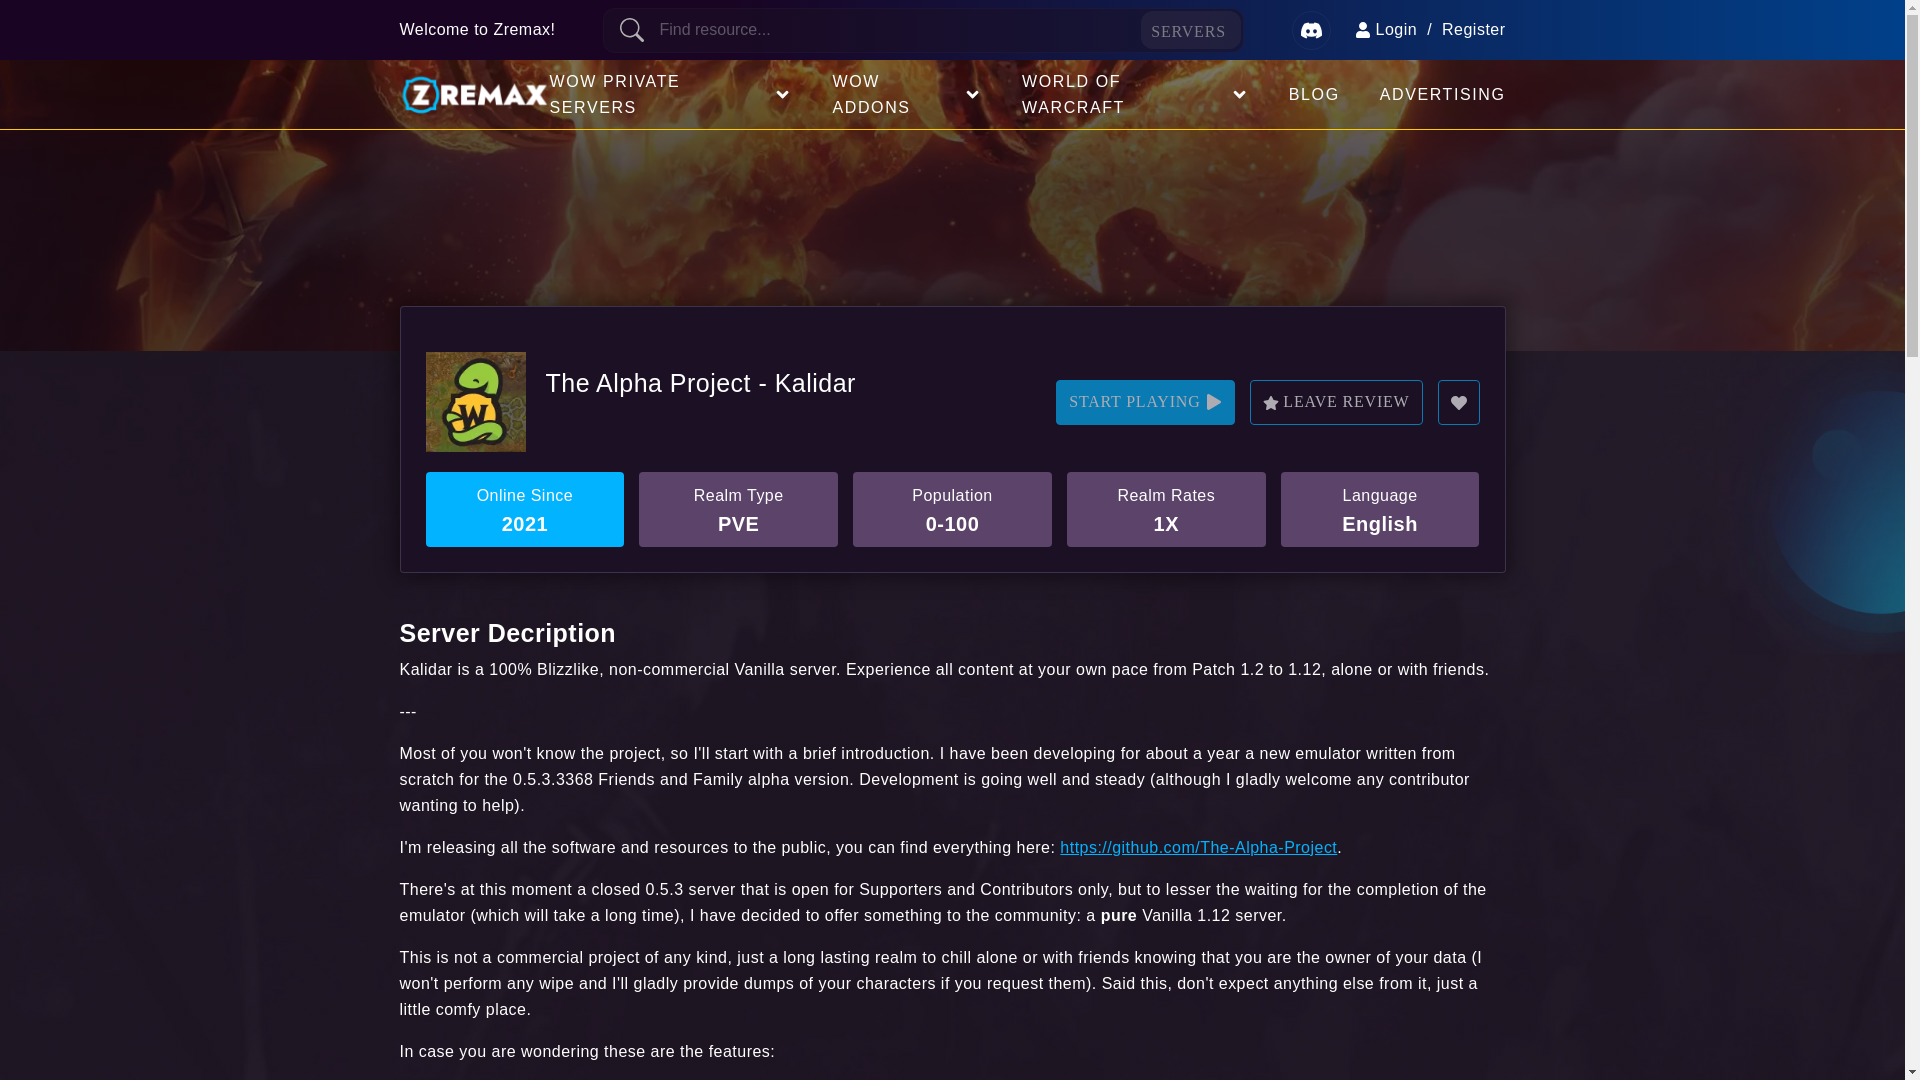 Image resolution: width=1920 pixels, height=1080 pixels. What do you see at coordinates (661, 94) in the screenshot?
I see `WOW PRIVATE SERVERS` at bounding box center [661, 94].